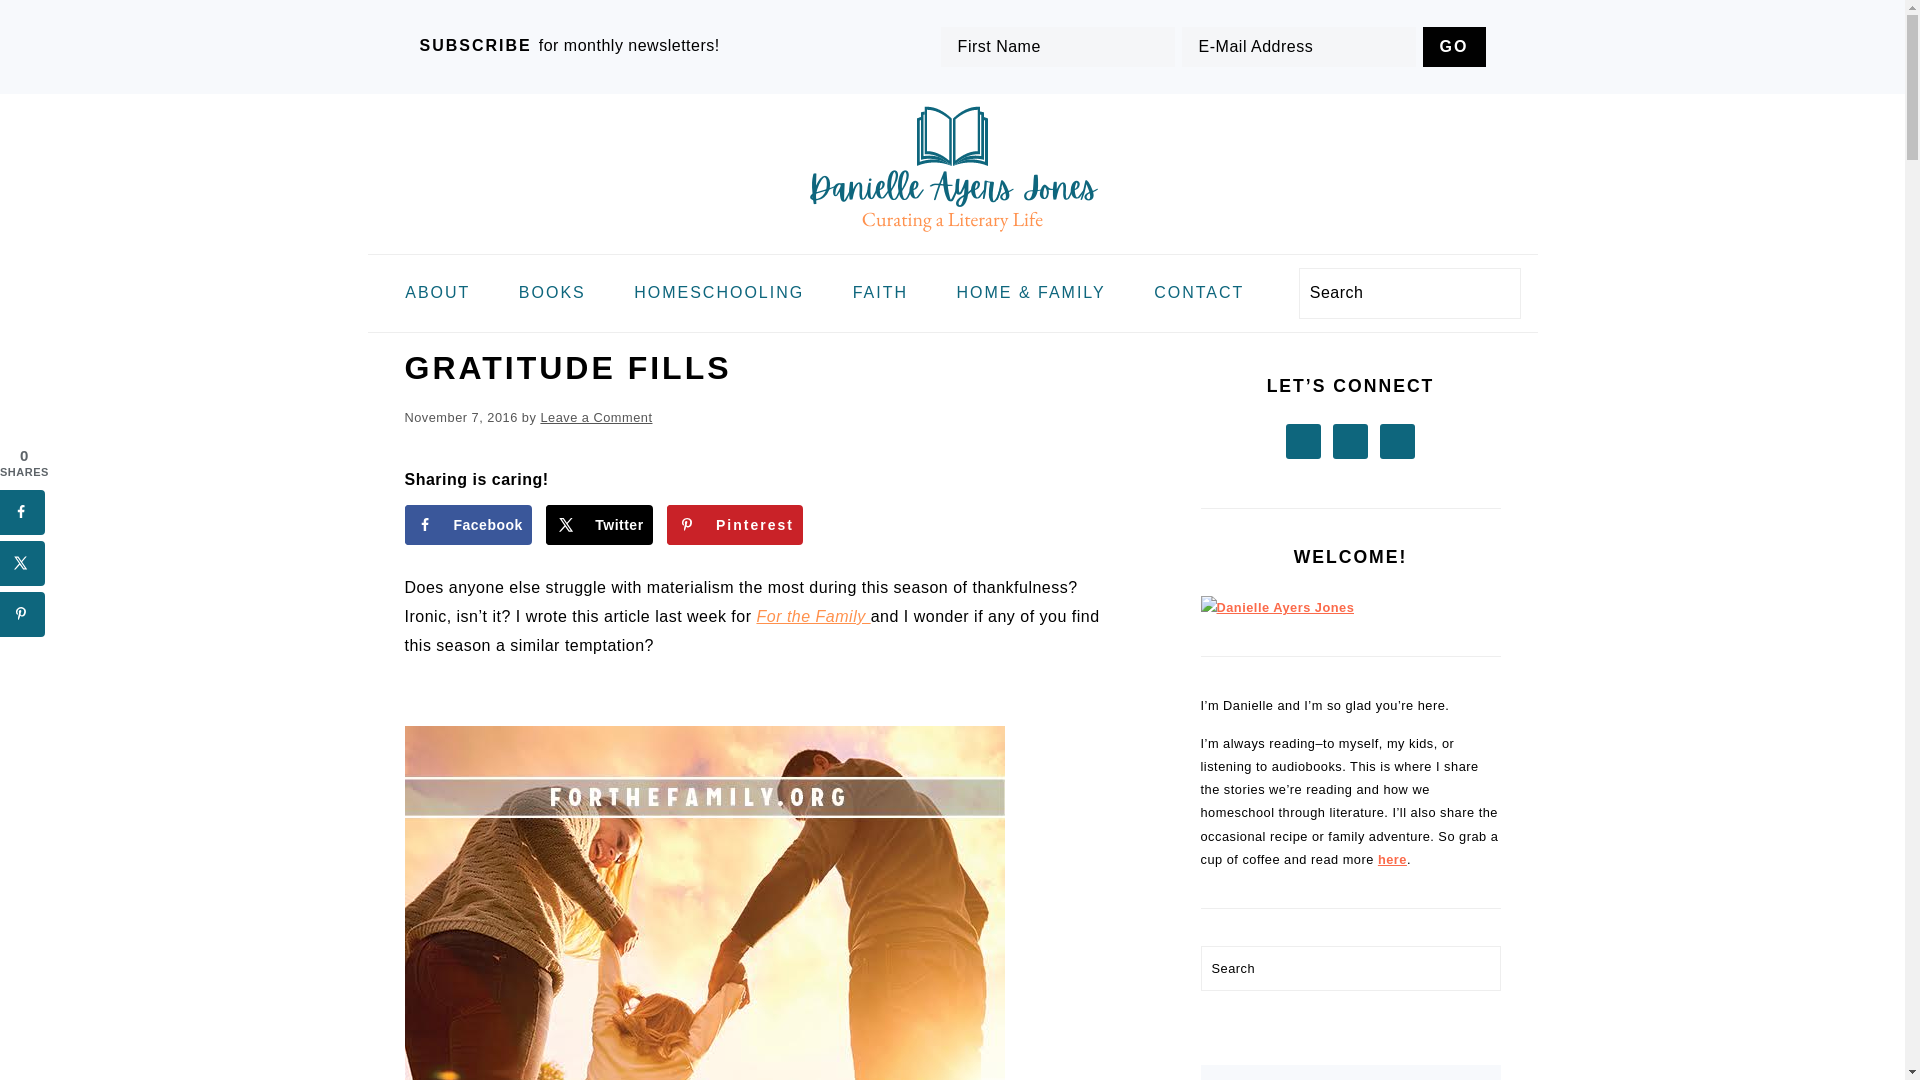 This screenshot has height=1080, width=1920. Describe the element at coordinates (734, 525) in the screenshot. I see `Pinterest` at that location.